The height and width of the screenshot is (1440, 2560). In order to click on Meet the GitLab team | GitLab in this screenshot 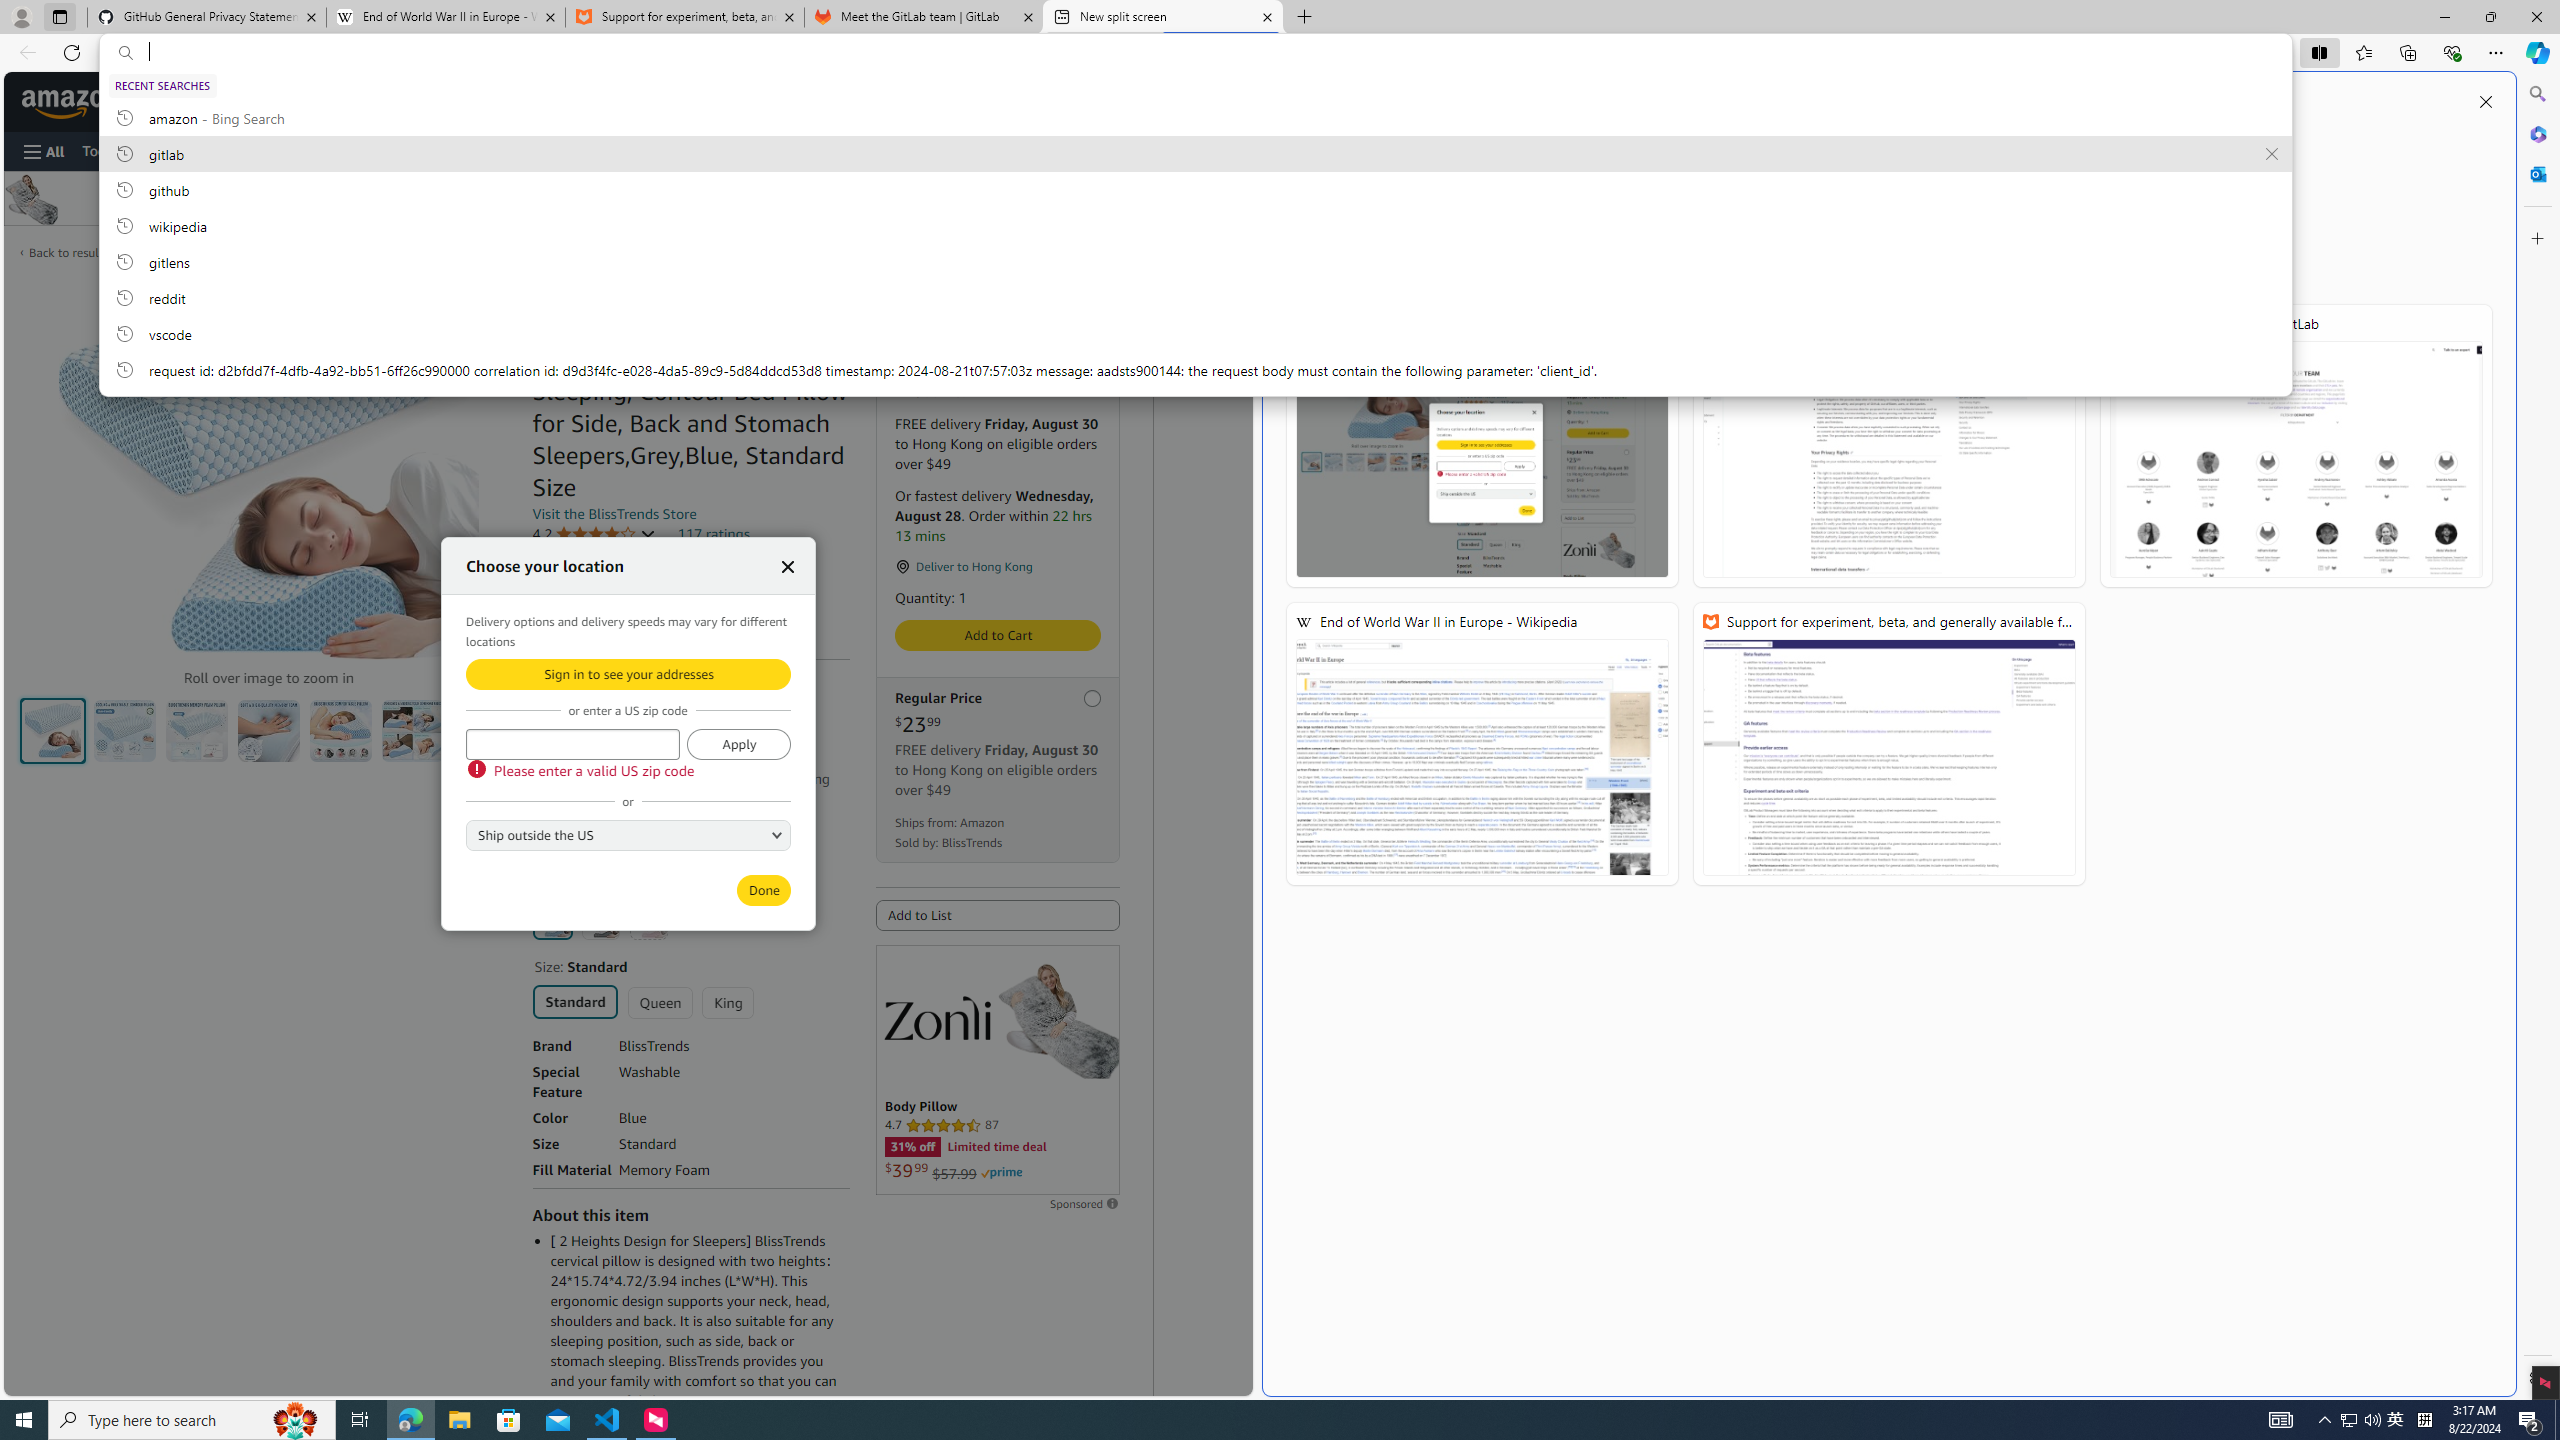, I will do `click(2296, 446)`.